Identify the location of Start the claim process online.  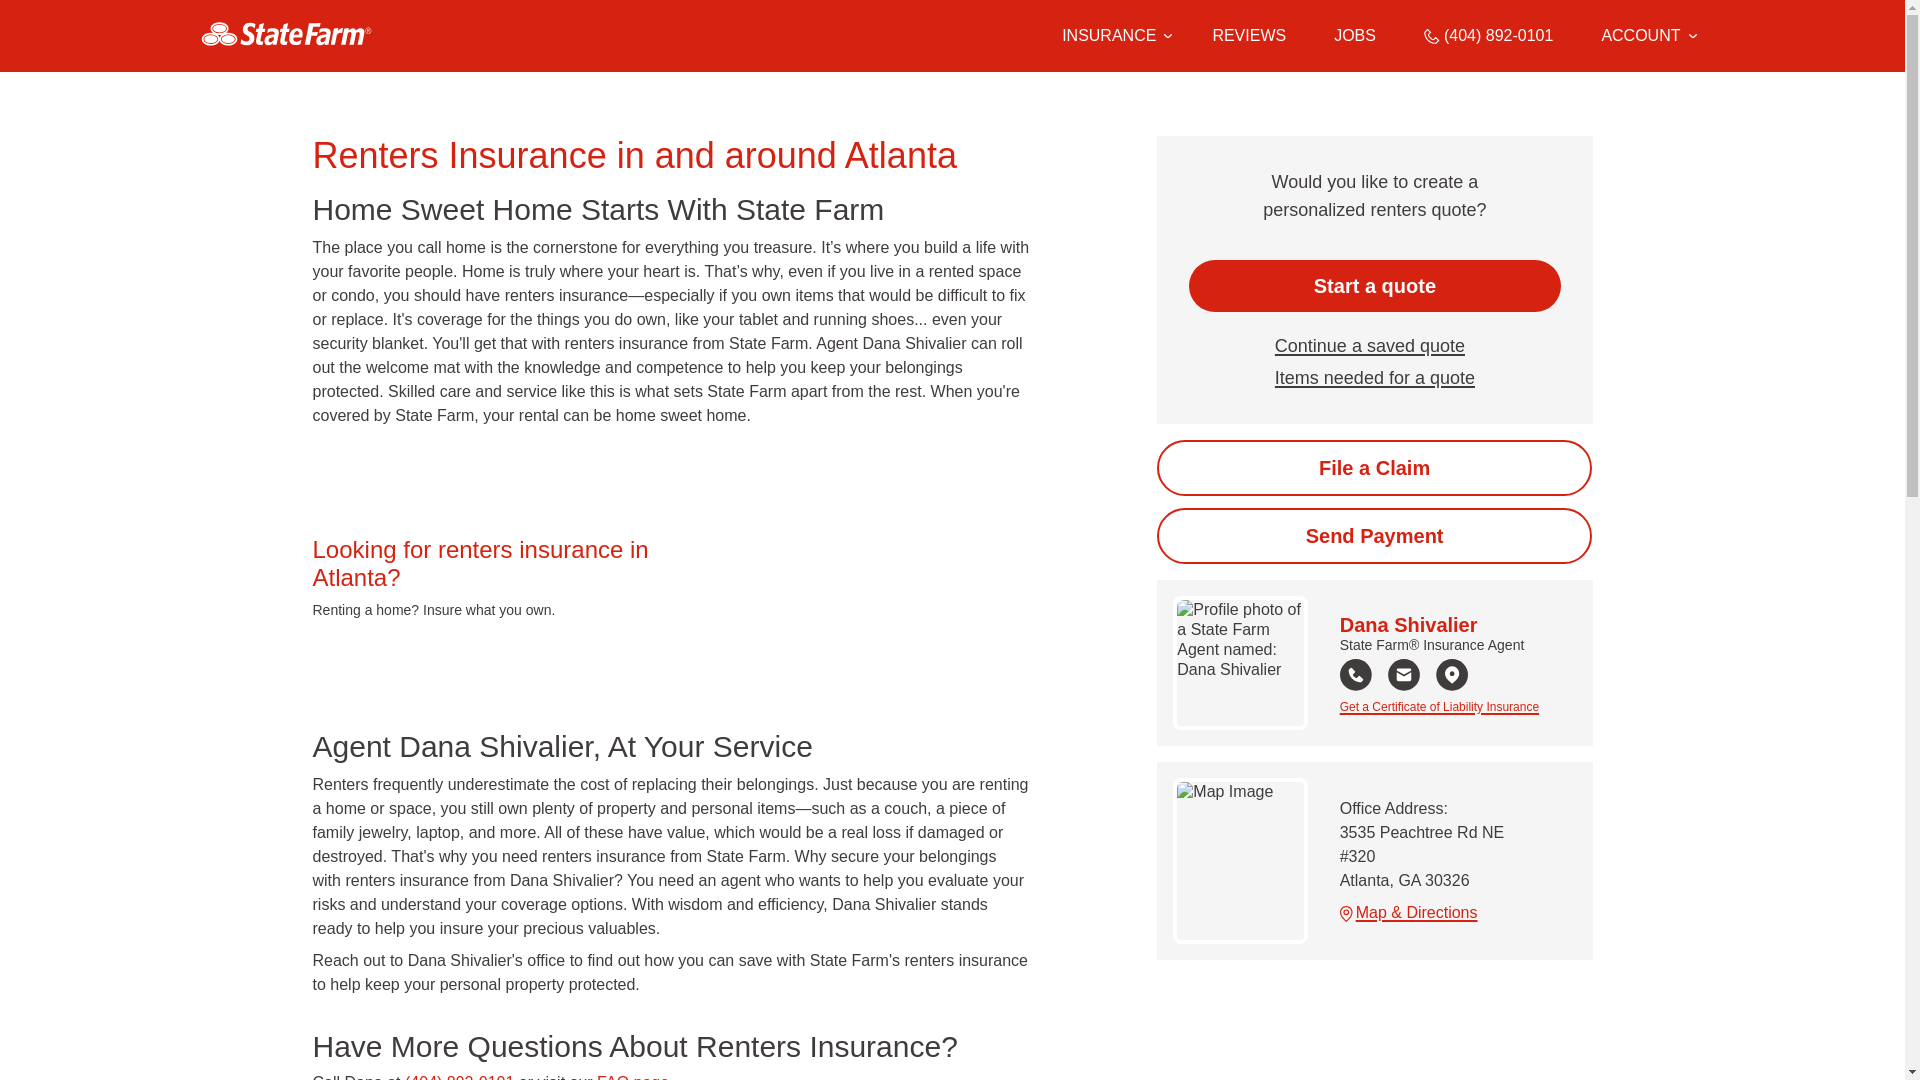
(1374, 467).